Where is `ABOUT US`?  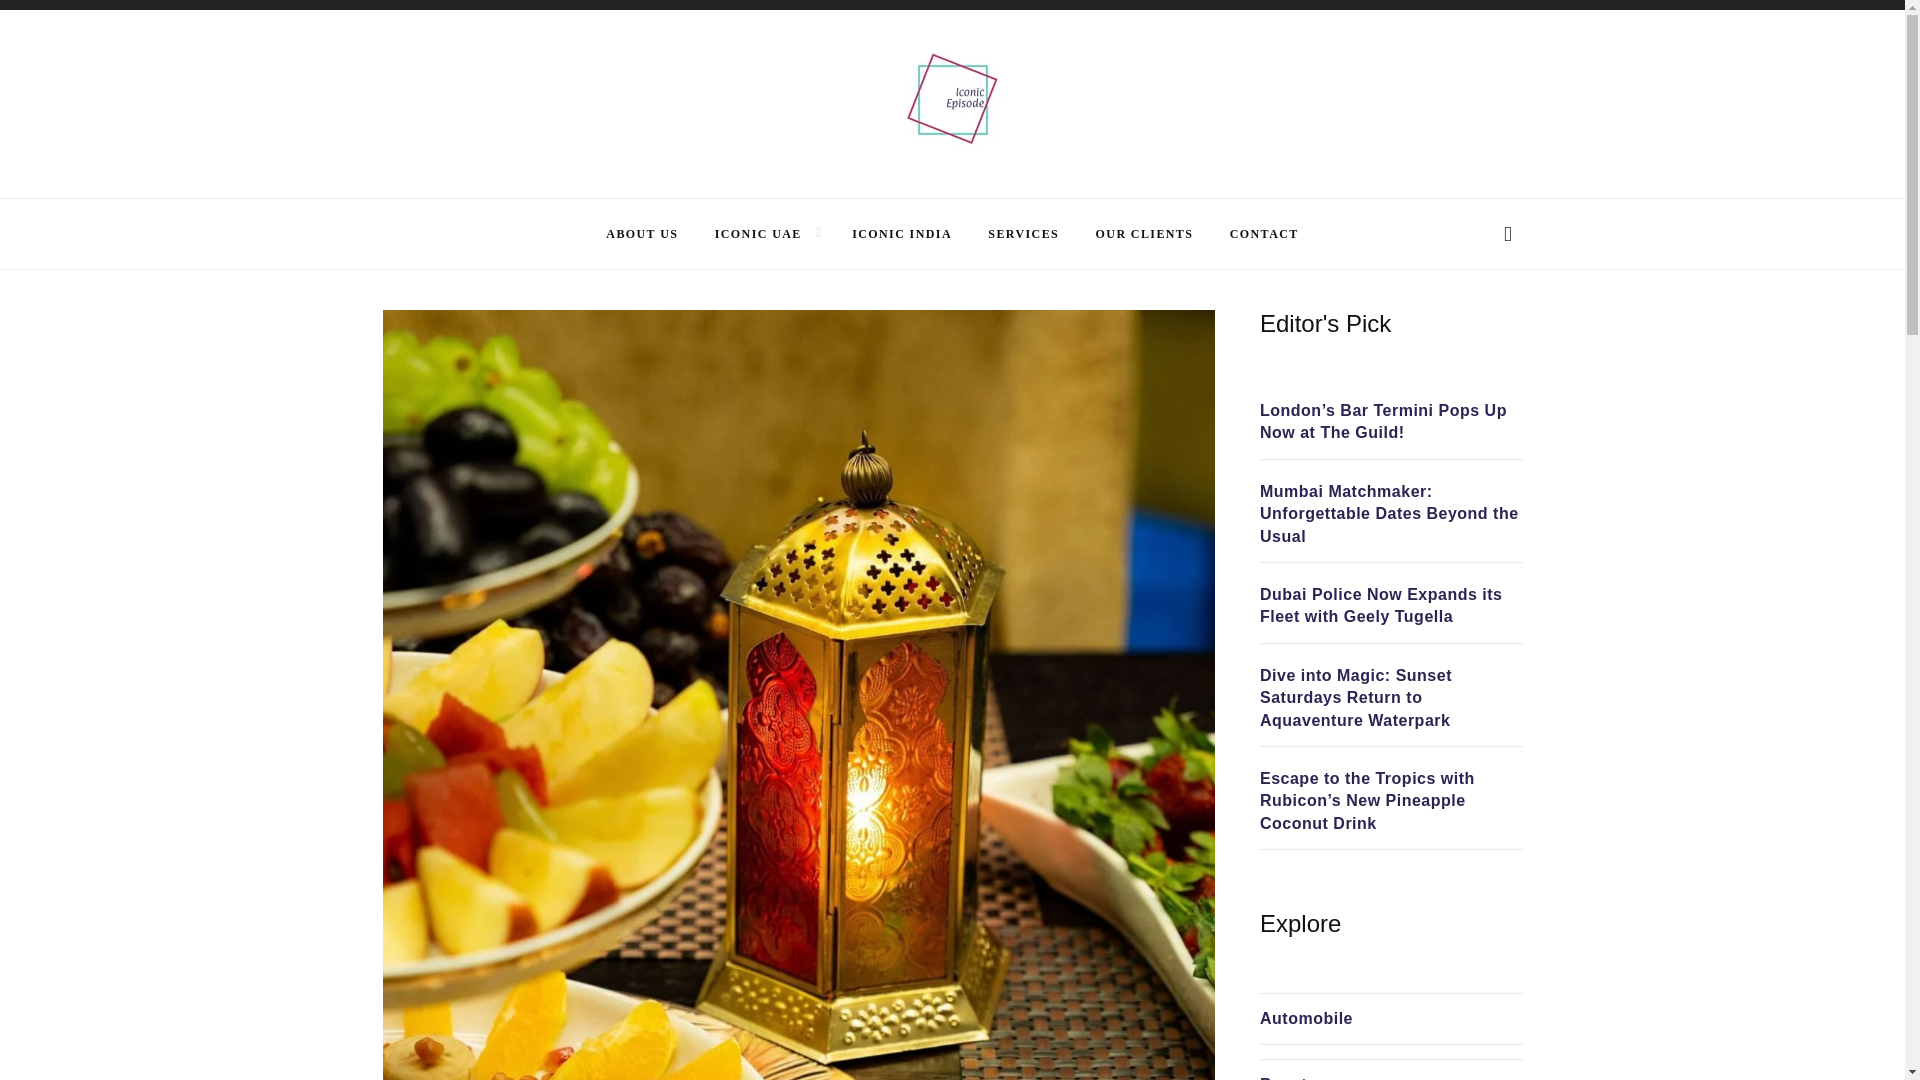 ABOUT US is located at coordinates (642, 233).